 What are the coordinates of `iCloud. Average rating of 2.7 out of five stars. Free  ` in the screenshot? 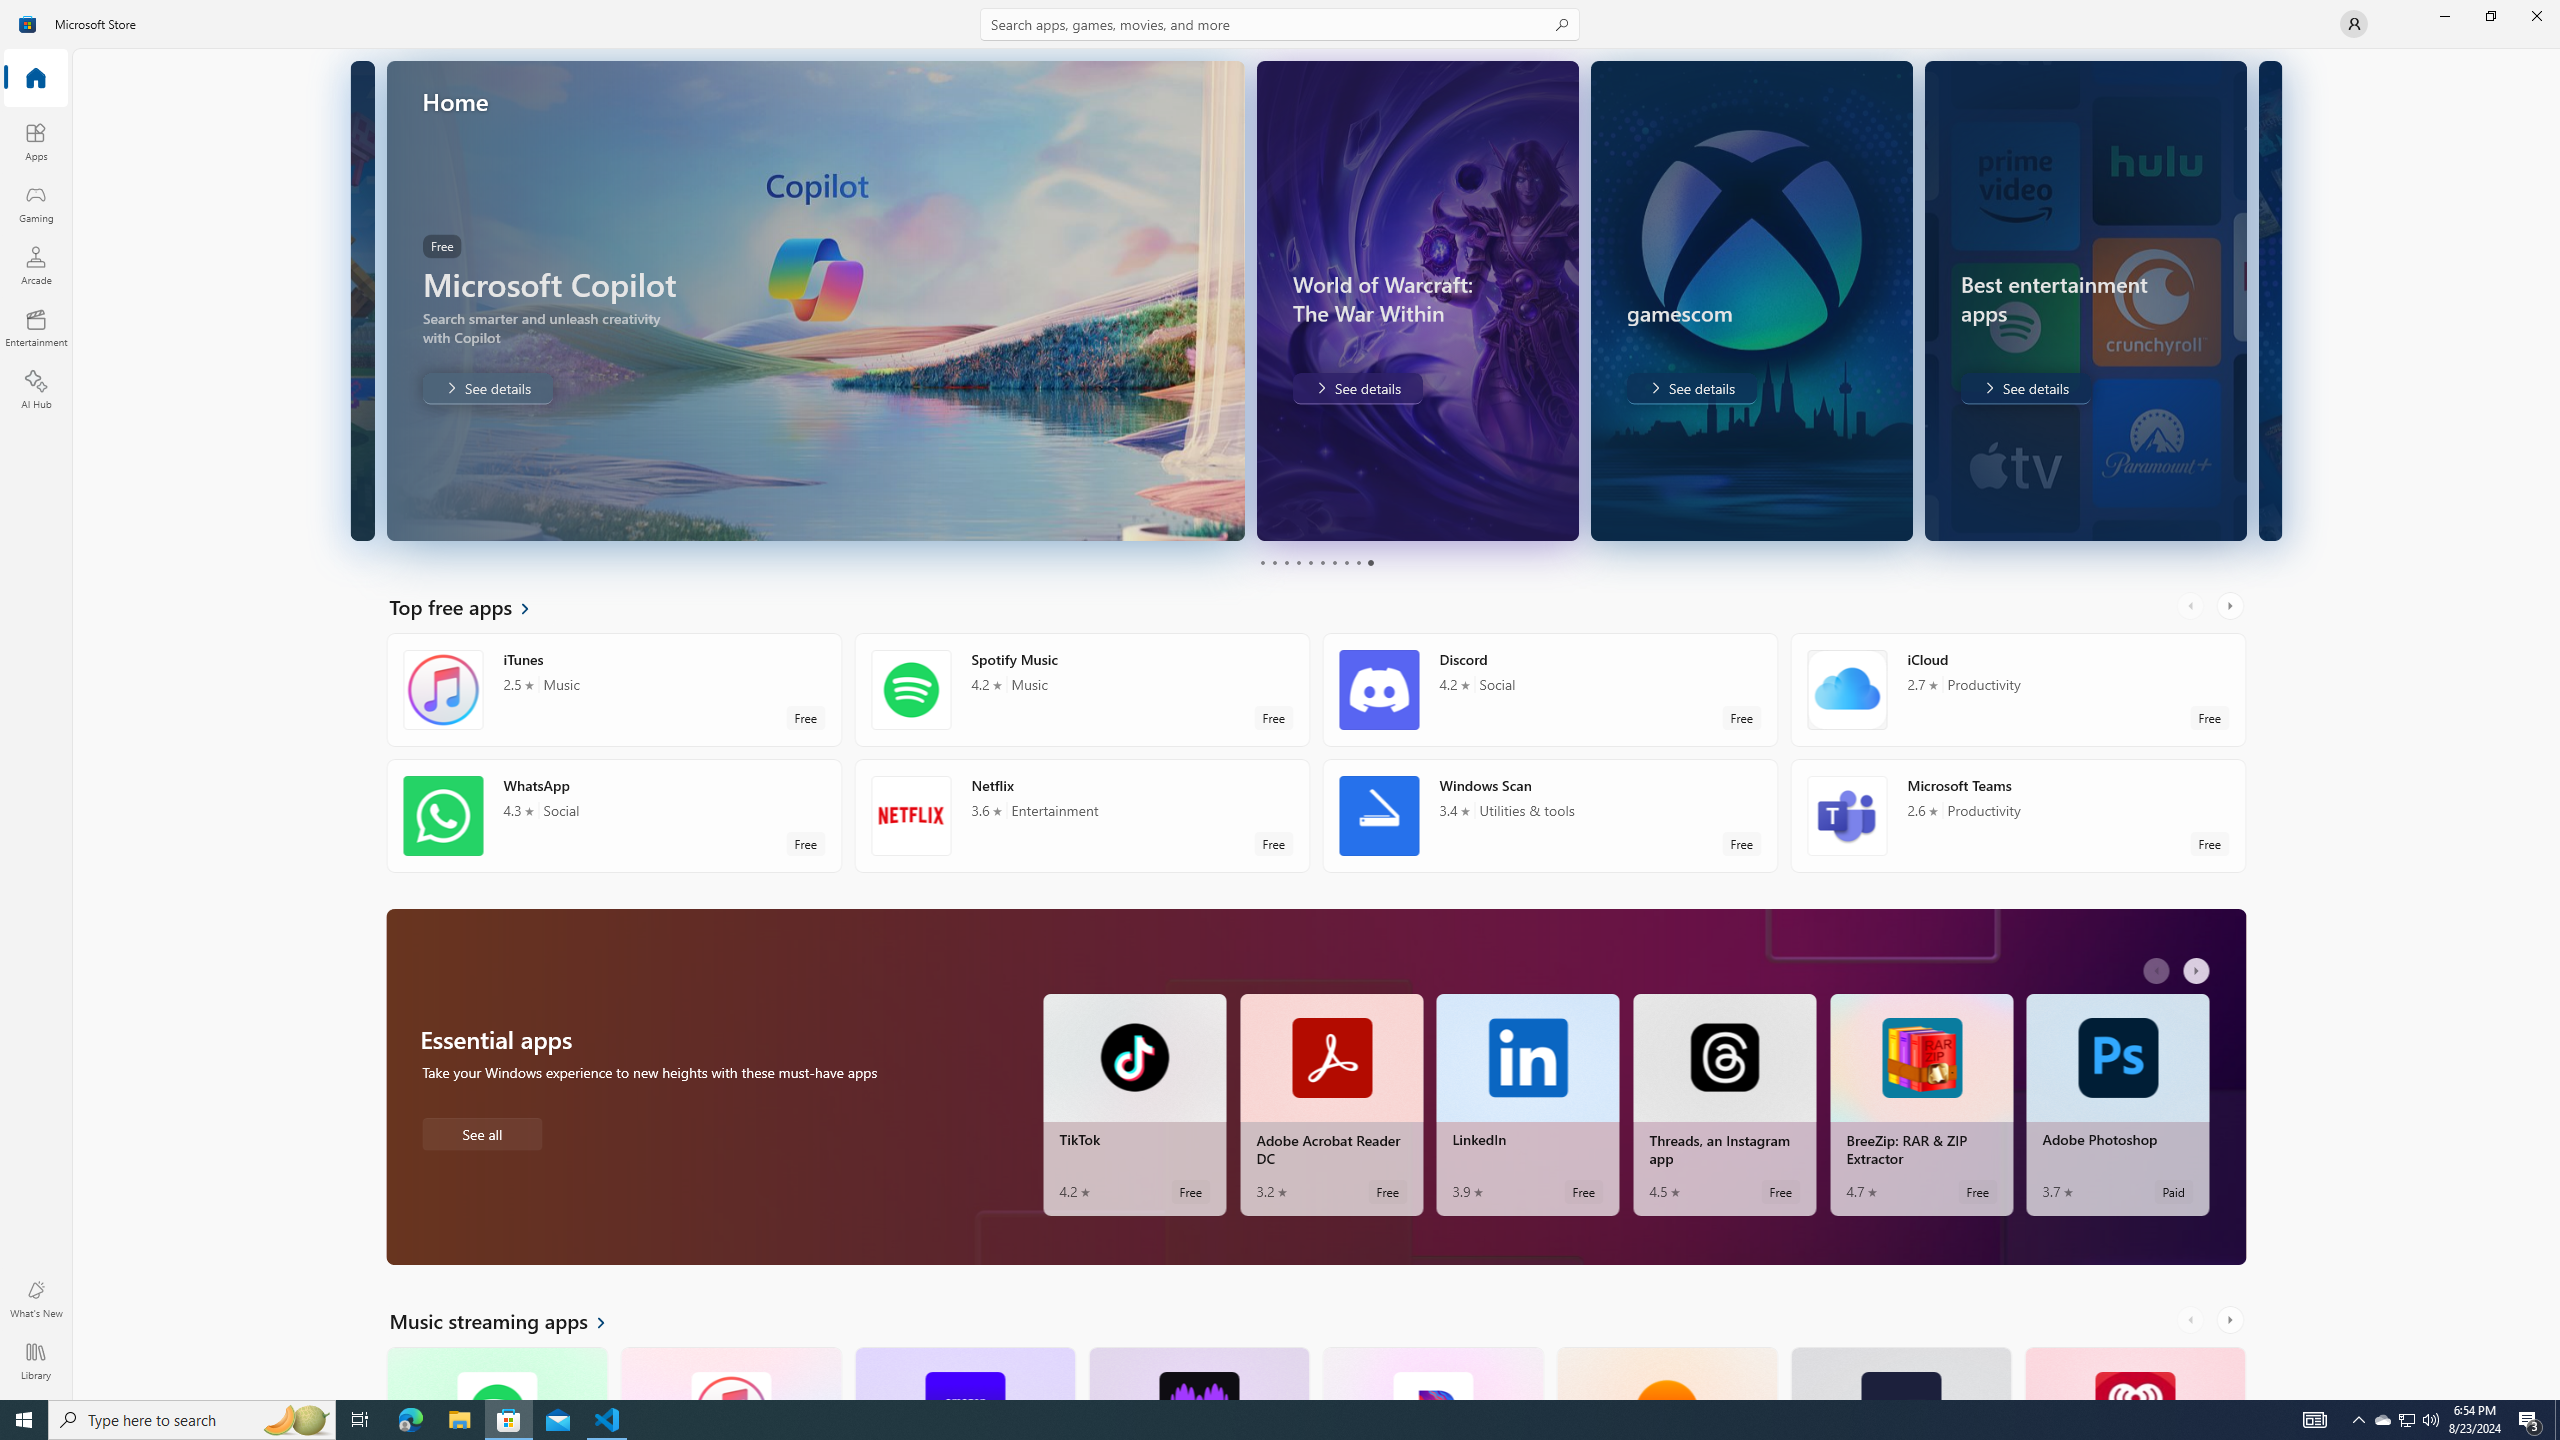 It's located at (2017, 690).